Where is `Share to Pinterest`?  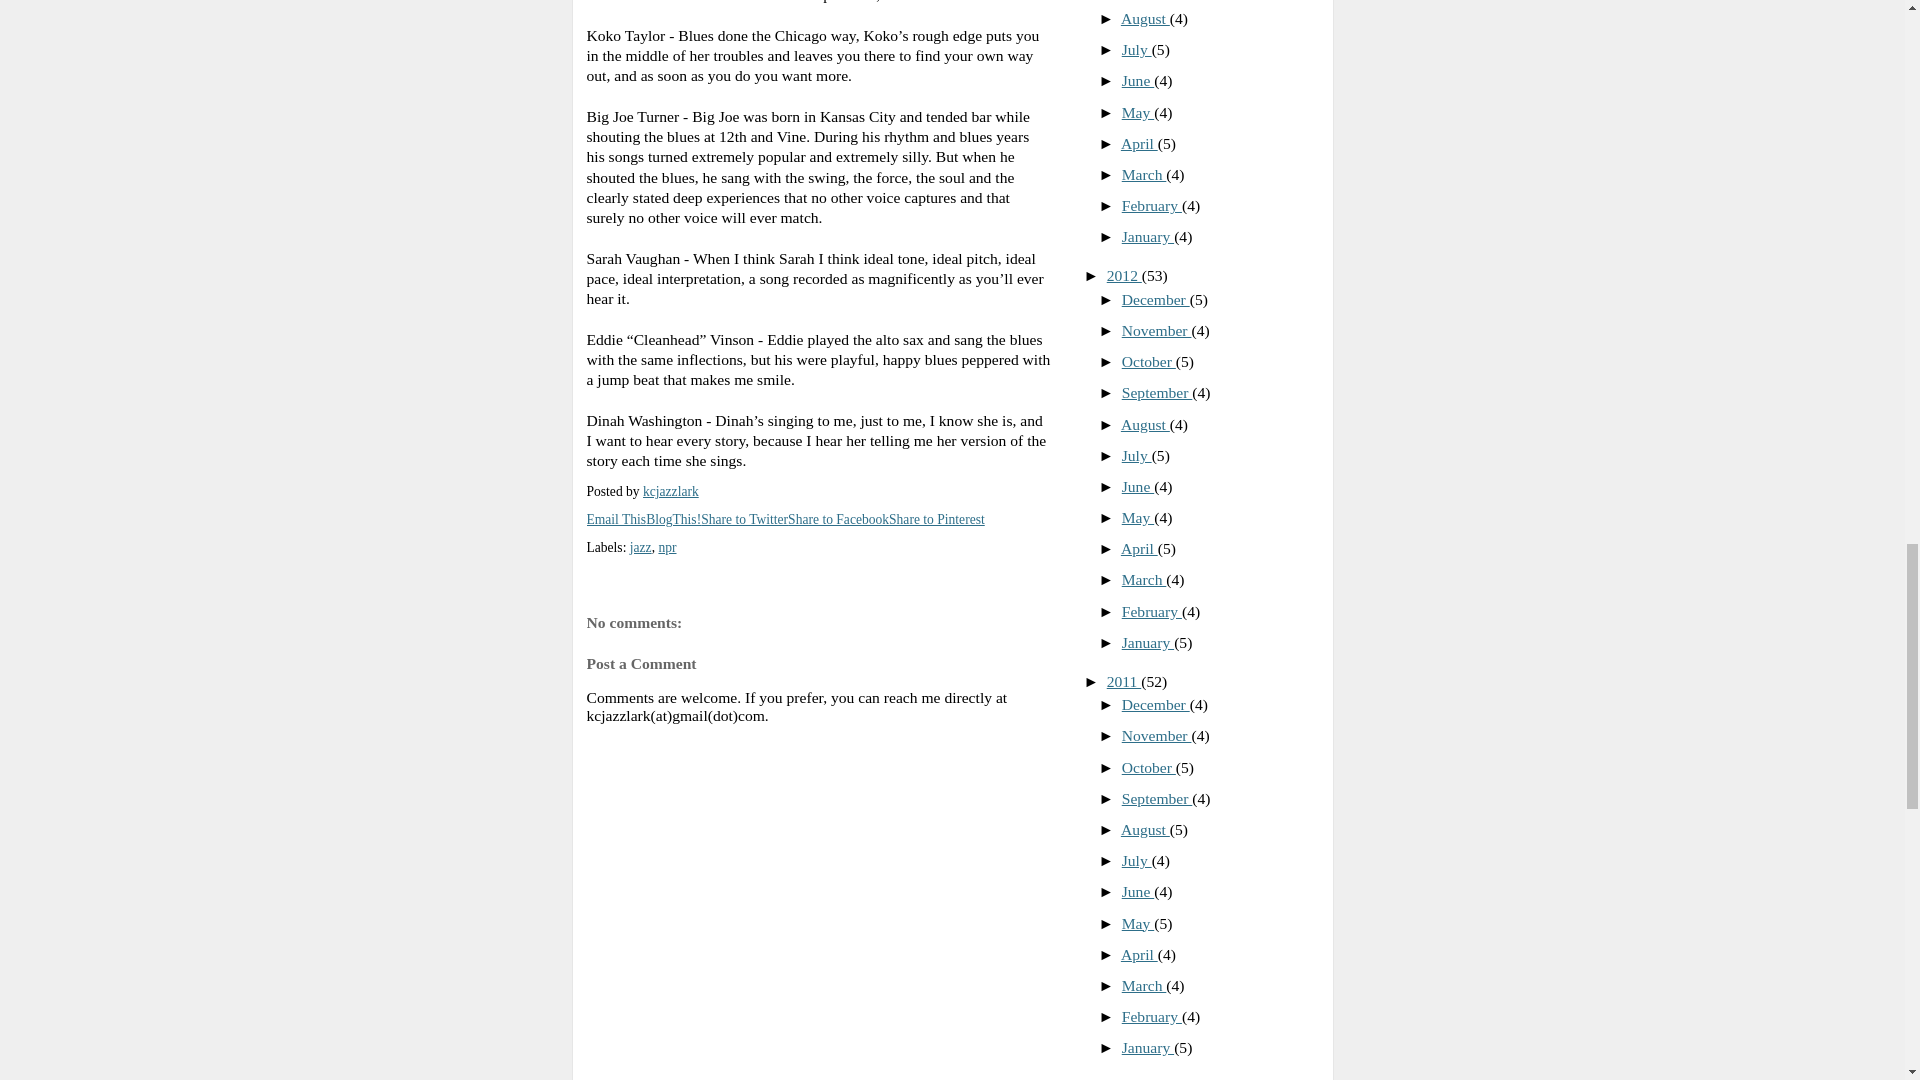 Share to Pinterest is located at coordinates (936, 519).